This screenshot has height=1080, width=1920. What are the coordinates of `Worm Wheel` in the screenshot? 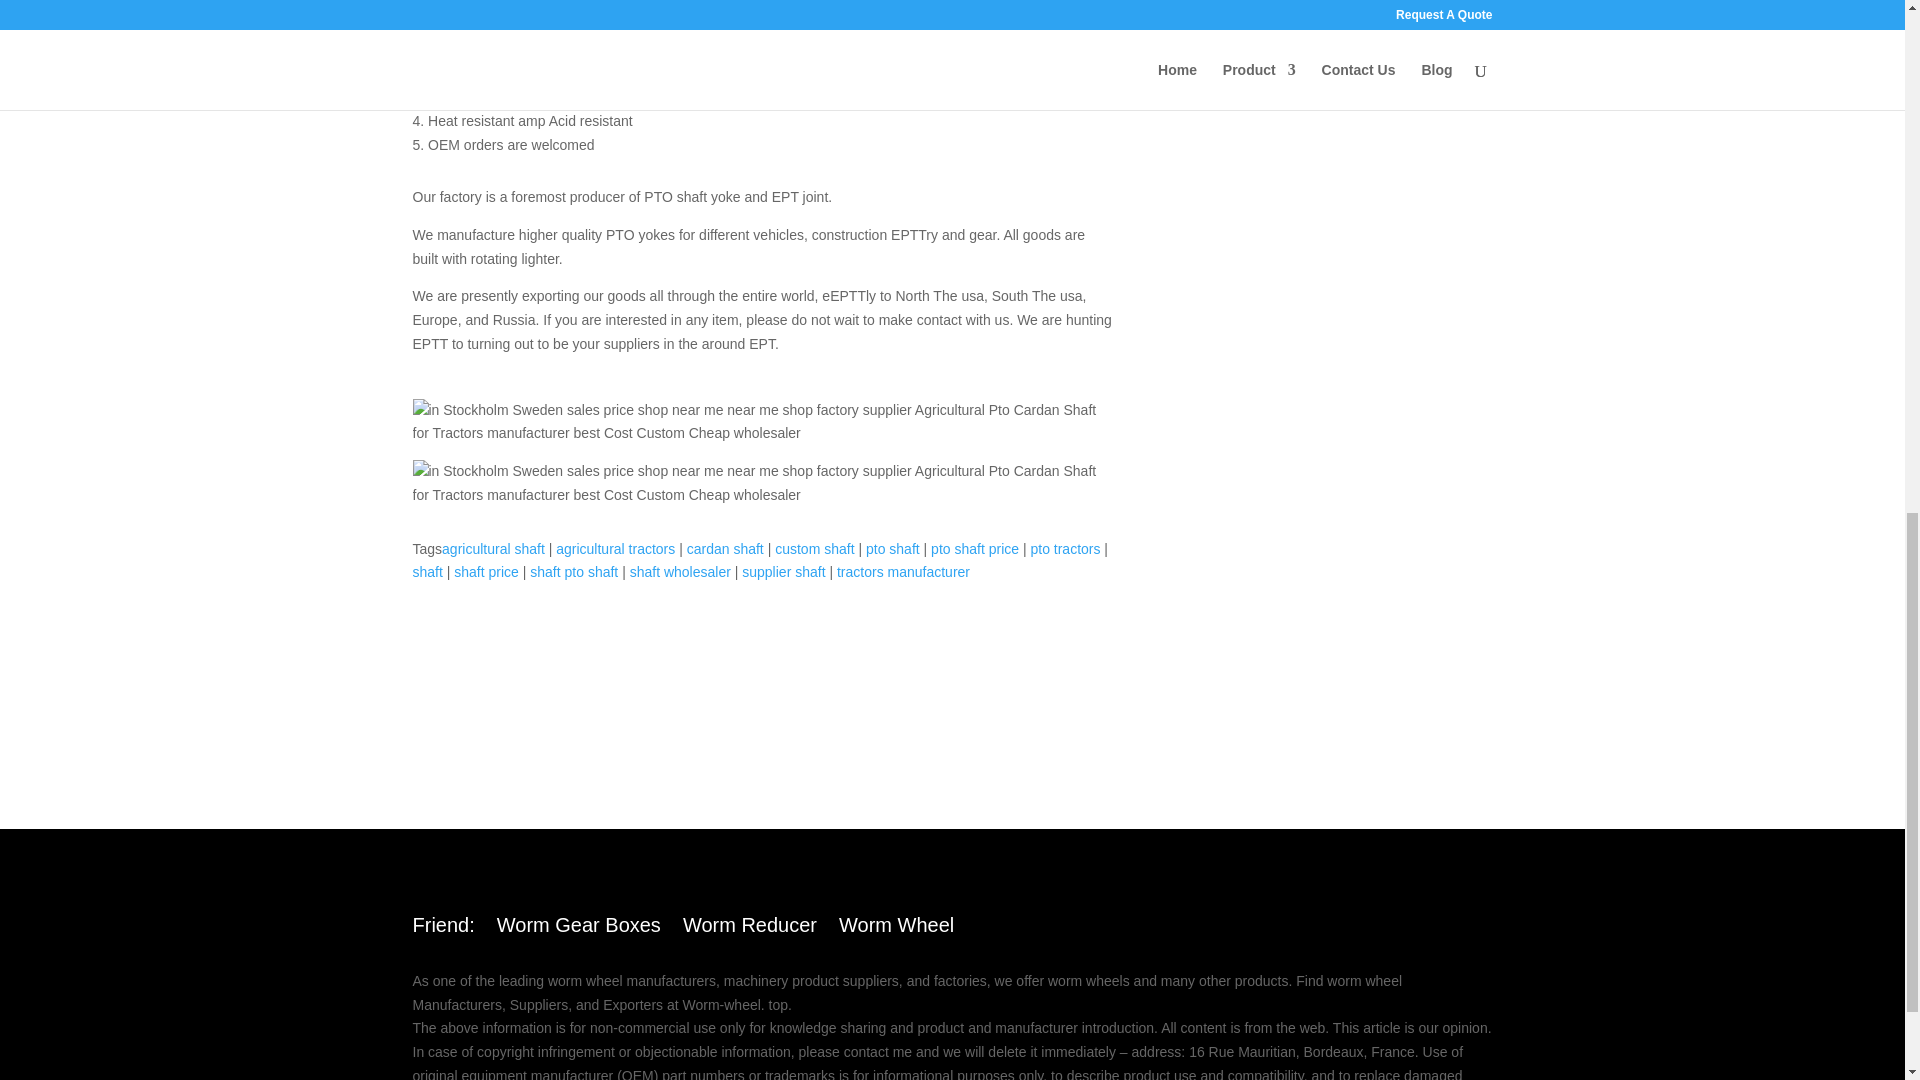 It's located at (896, 928).